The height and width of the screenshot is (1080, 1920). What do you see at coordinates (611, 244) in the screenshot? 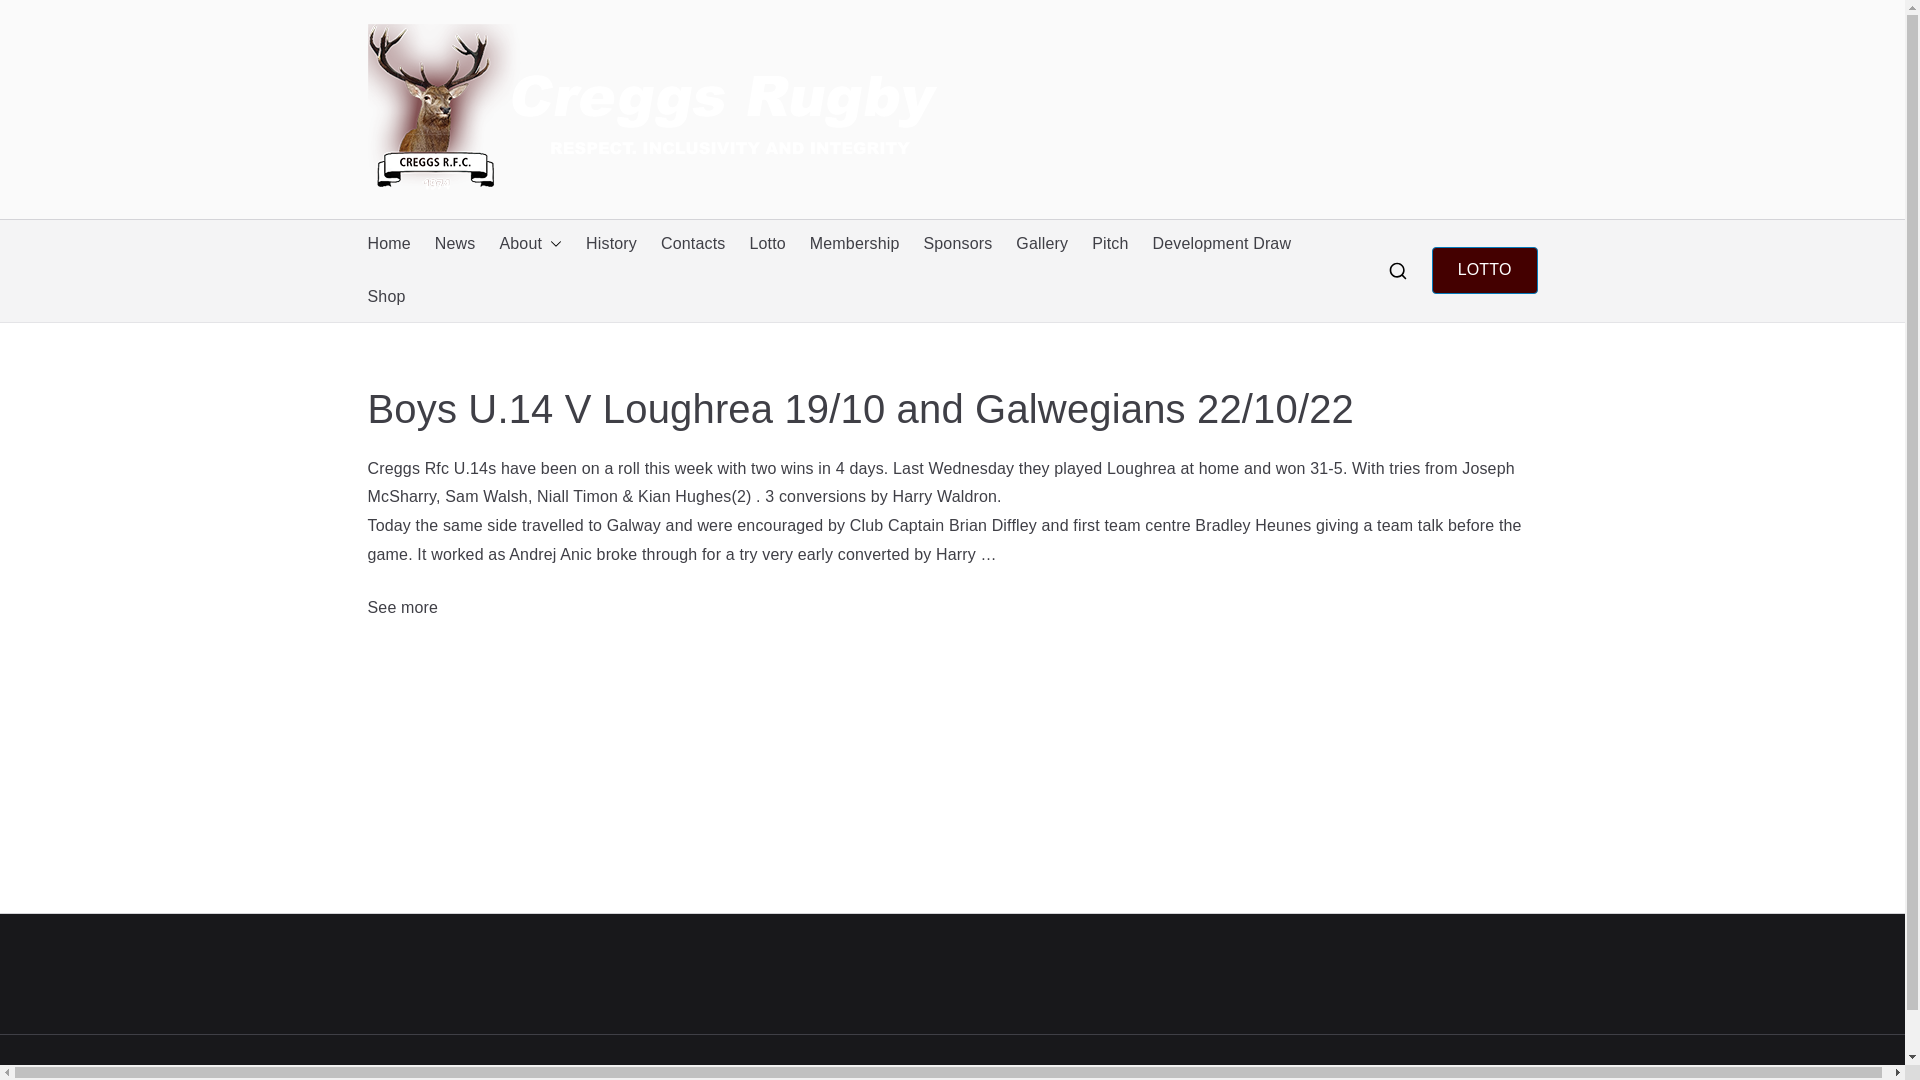
I see `History` at bounding box center [611, 244].